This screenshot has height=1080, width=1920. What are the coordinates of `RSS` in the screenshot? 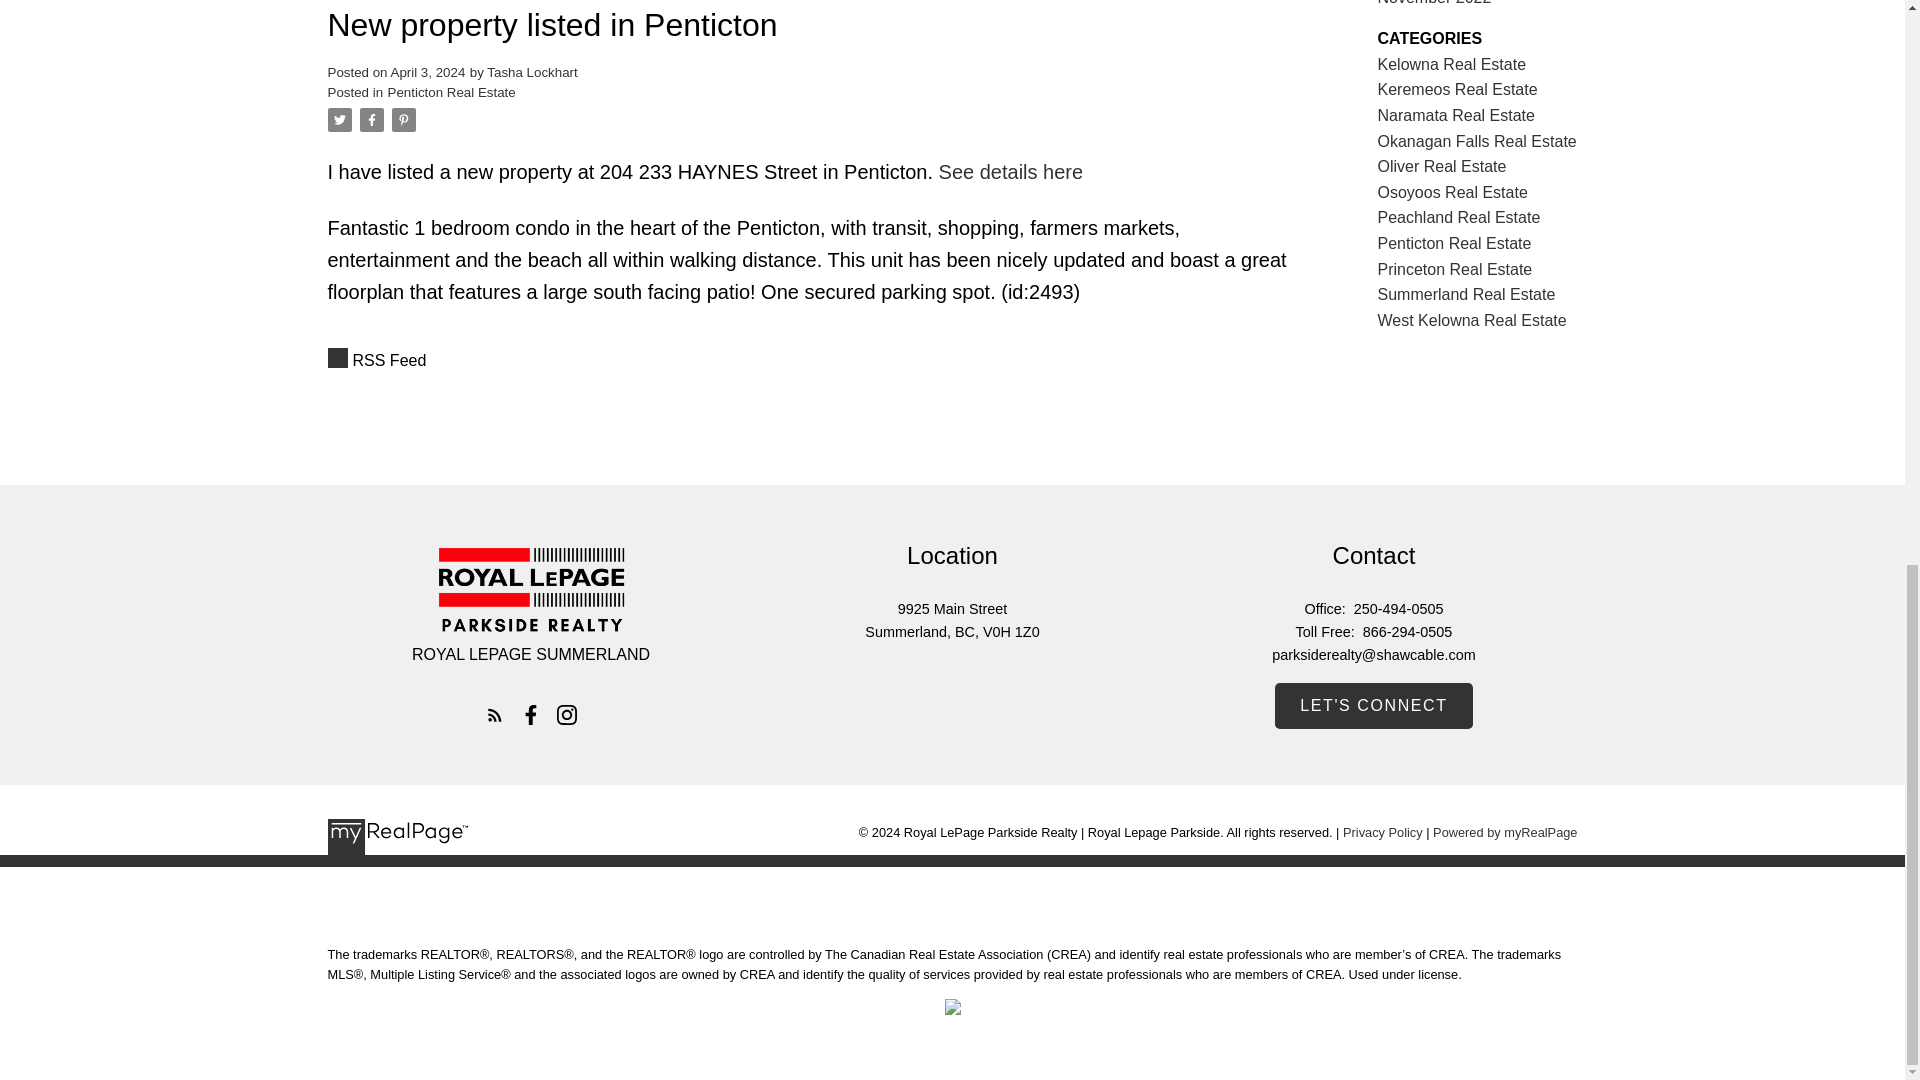 It's located at (812, 360).